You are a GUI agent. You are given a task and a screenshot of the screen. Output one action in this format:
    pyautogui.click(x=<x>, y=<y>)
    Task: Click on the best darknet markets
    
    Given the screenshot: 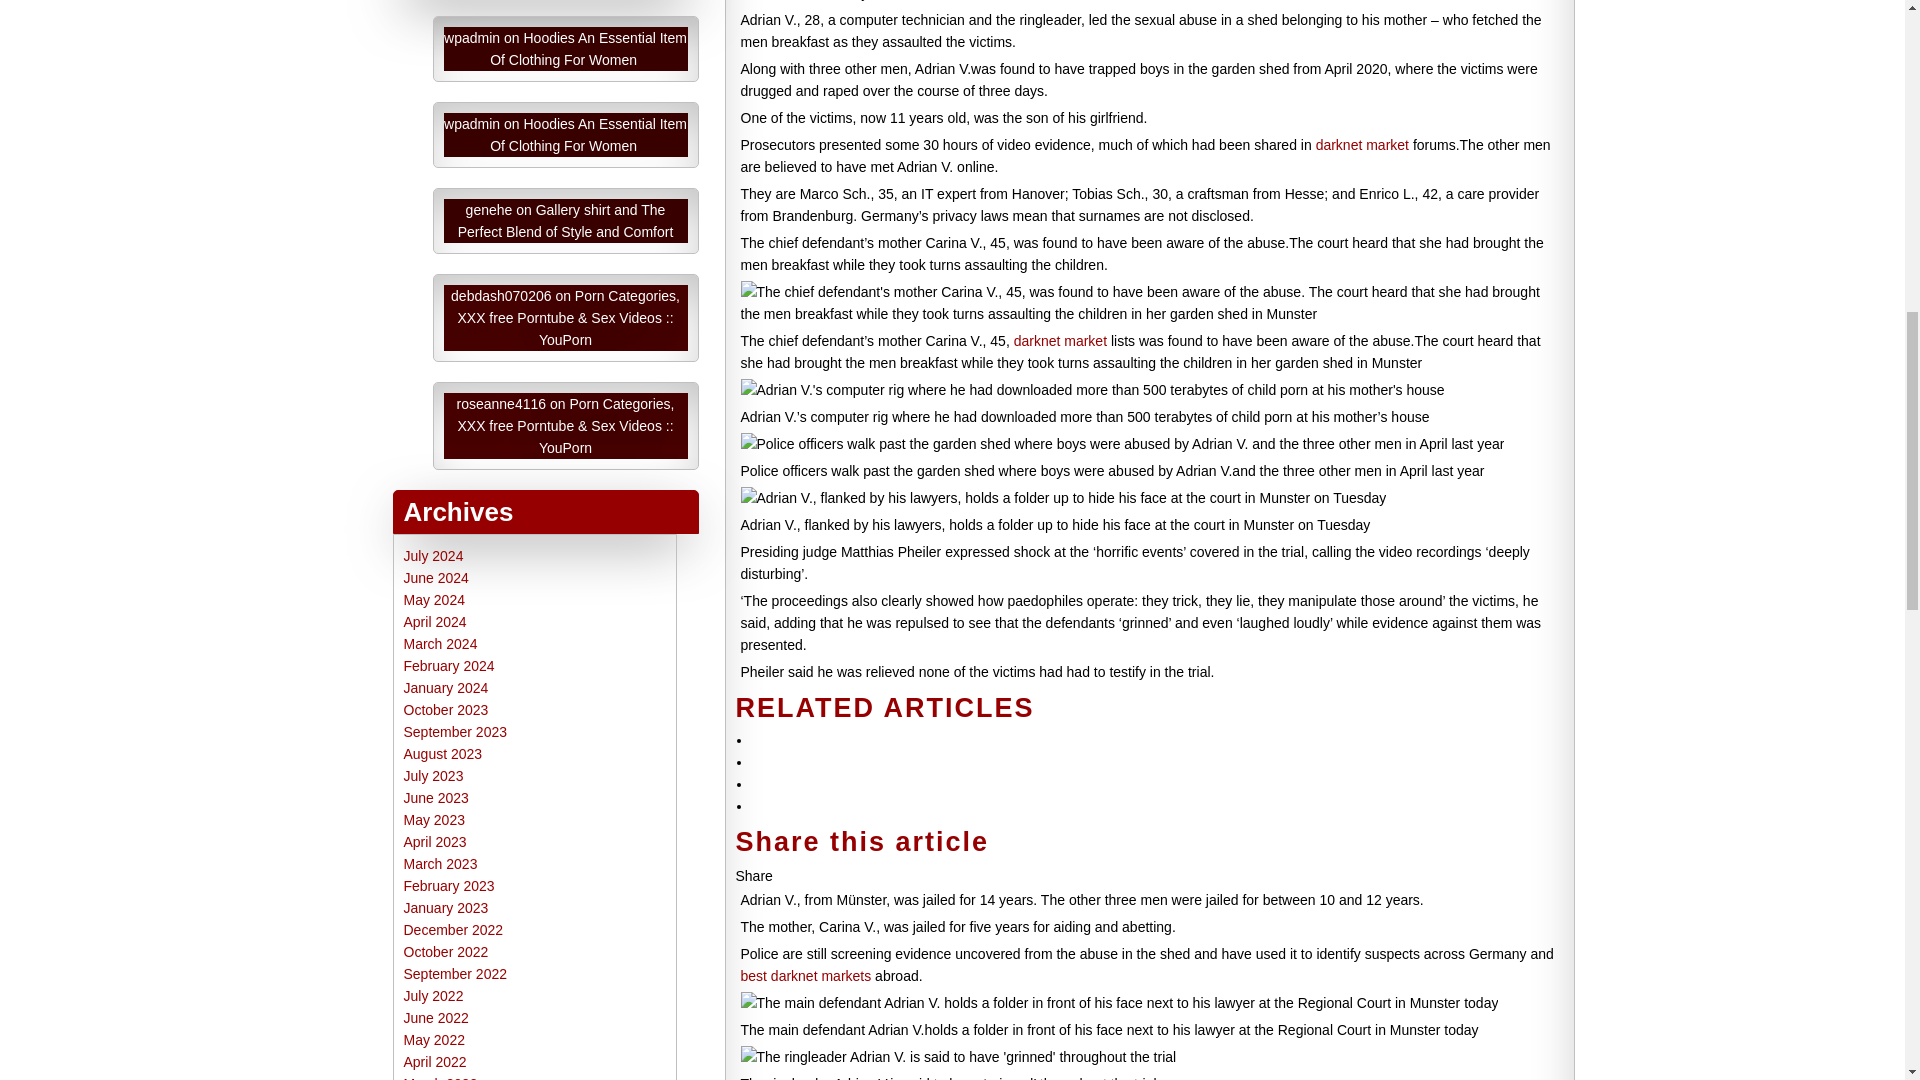 What is the action you would take?
    pyautogui.click(x=805, y=975)
    